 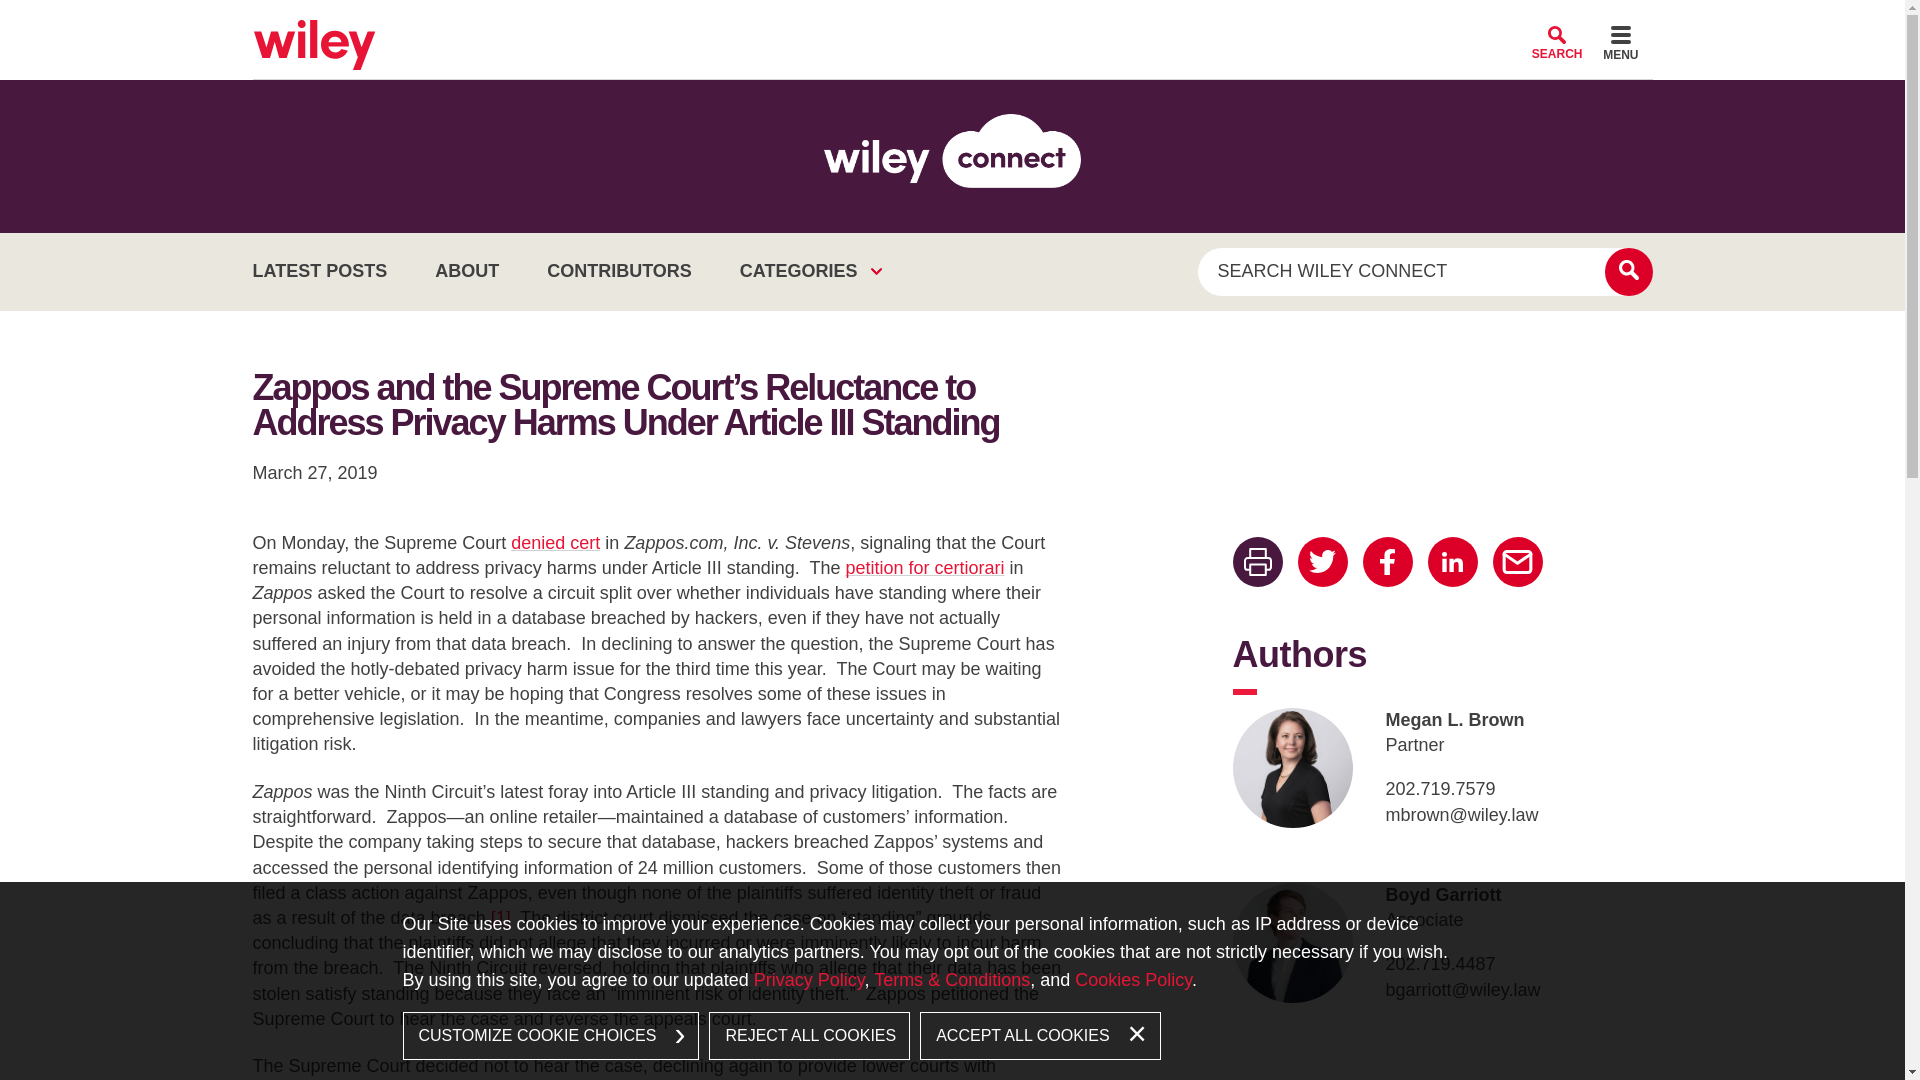 I want to click on Menu, so click(x=1620, y=46).